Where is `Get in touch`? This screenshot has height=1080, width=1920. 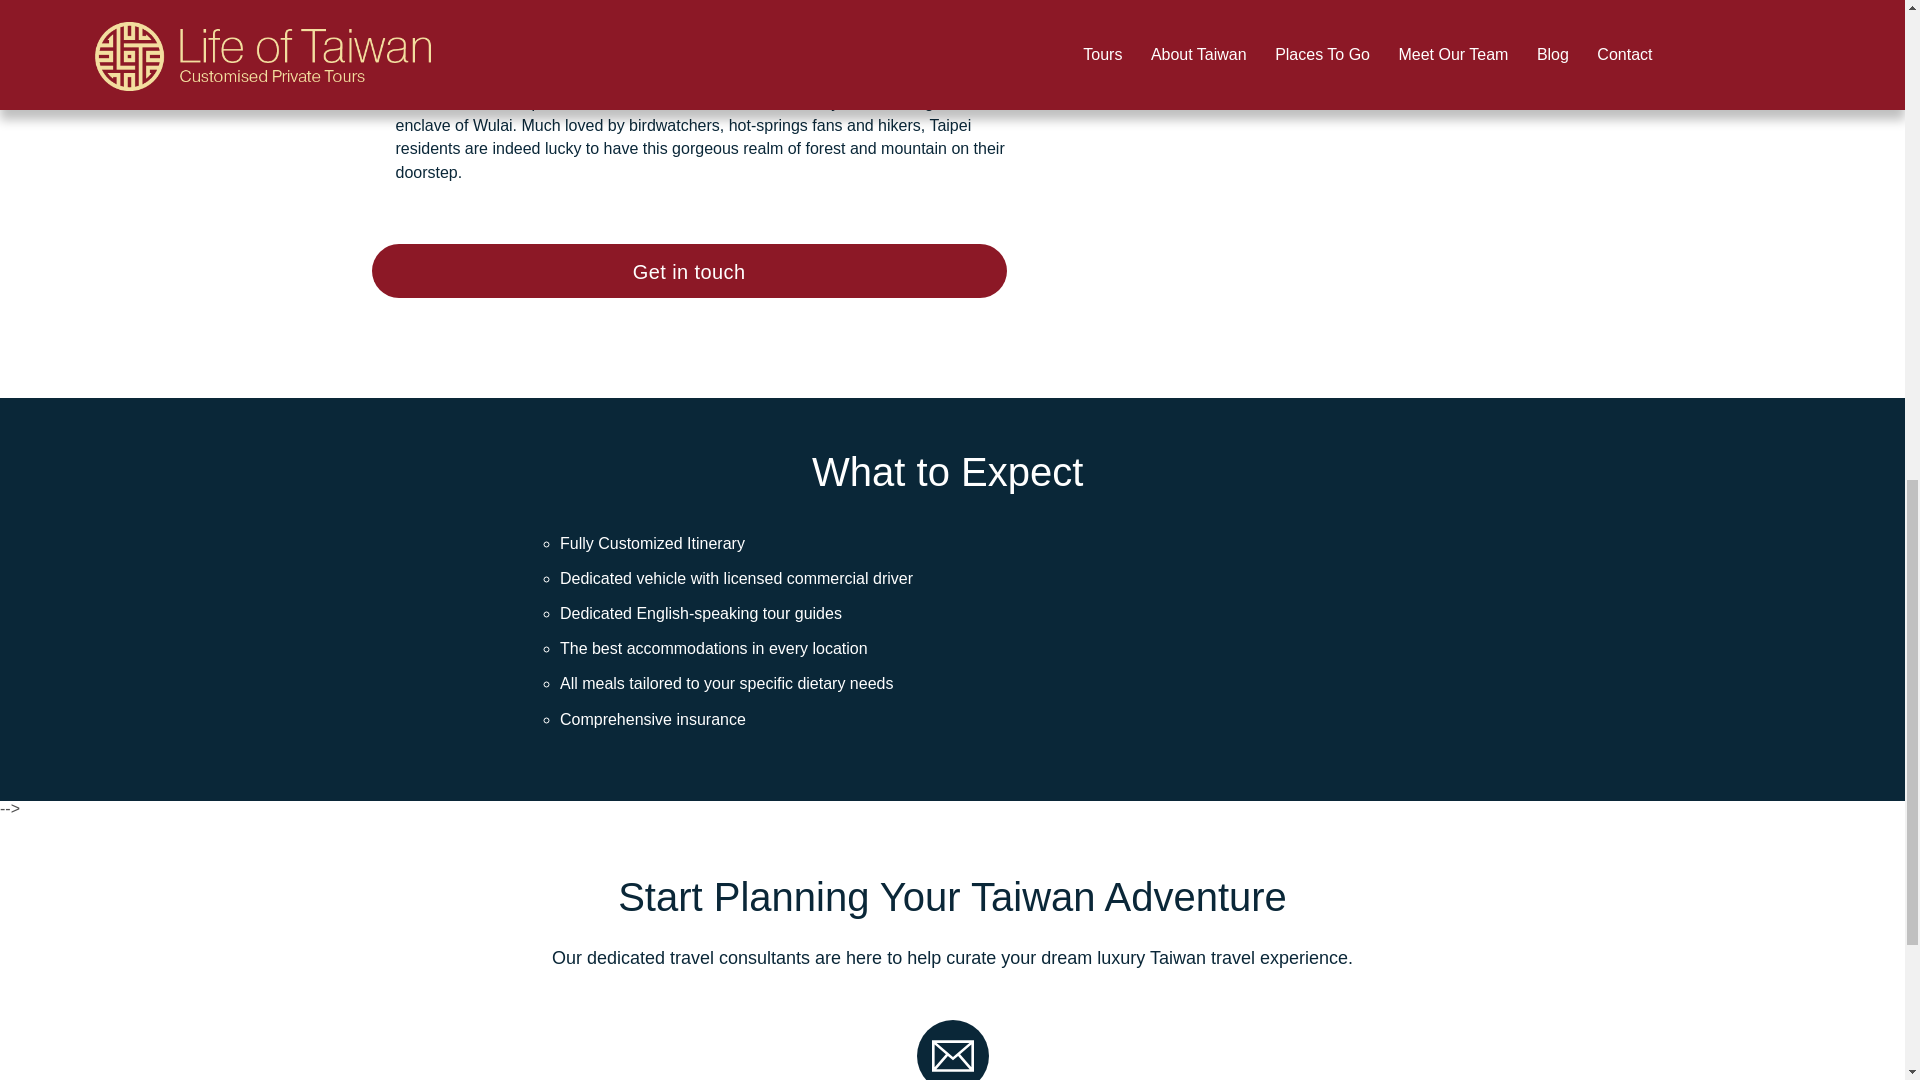
Get in touch is located at coordinates (689, 271).